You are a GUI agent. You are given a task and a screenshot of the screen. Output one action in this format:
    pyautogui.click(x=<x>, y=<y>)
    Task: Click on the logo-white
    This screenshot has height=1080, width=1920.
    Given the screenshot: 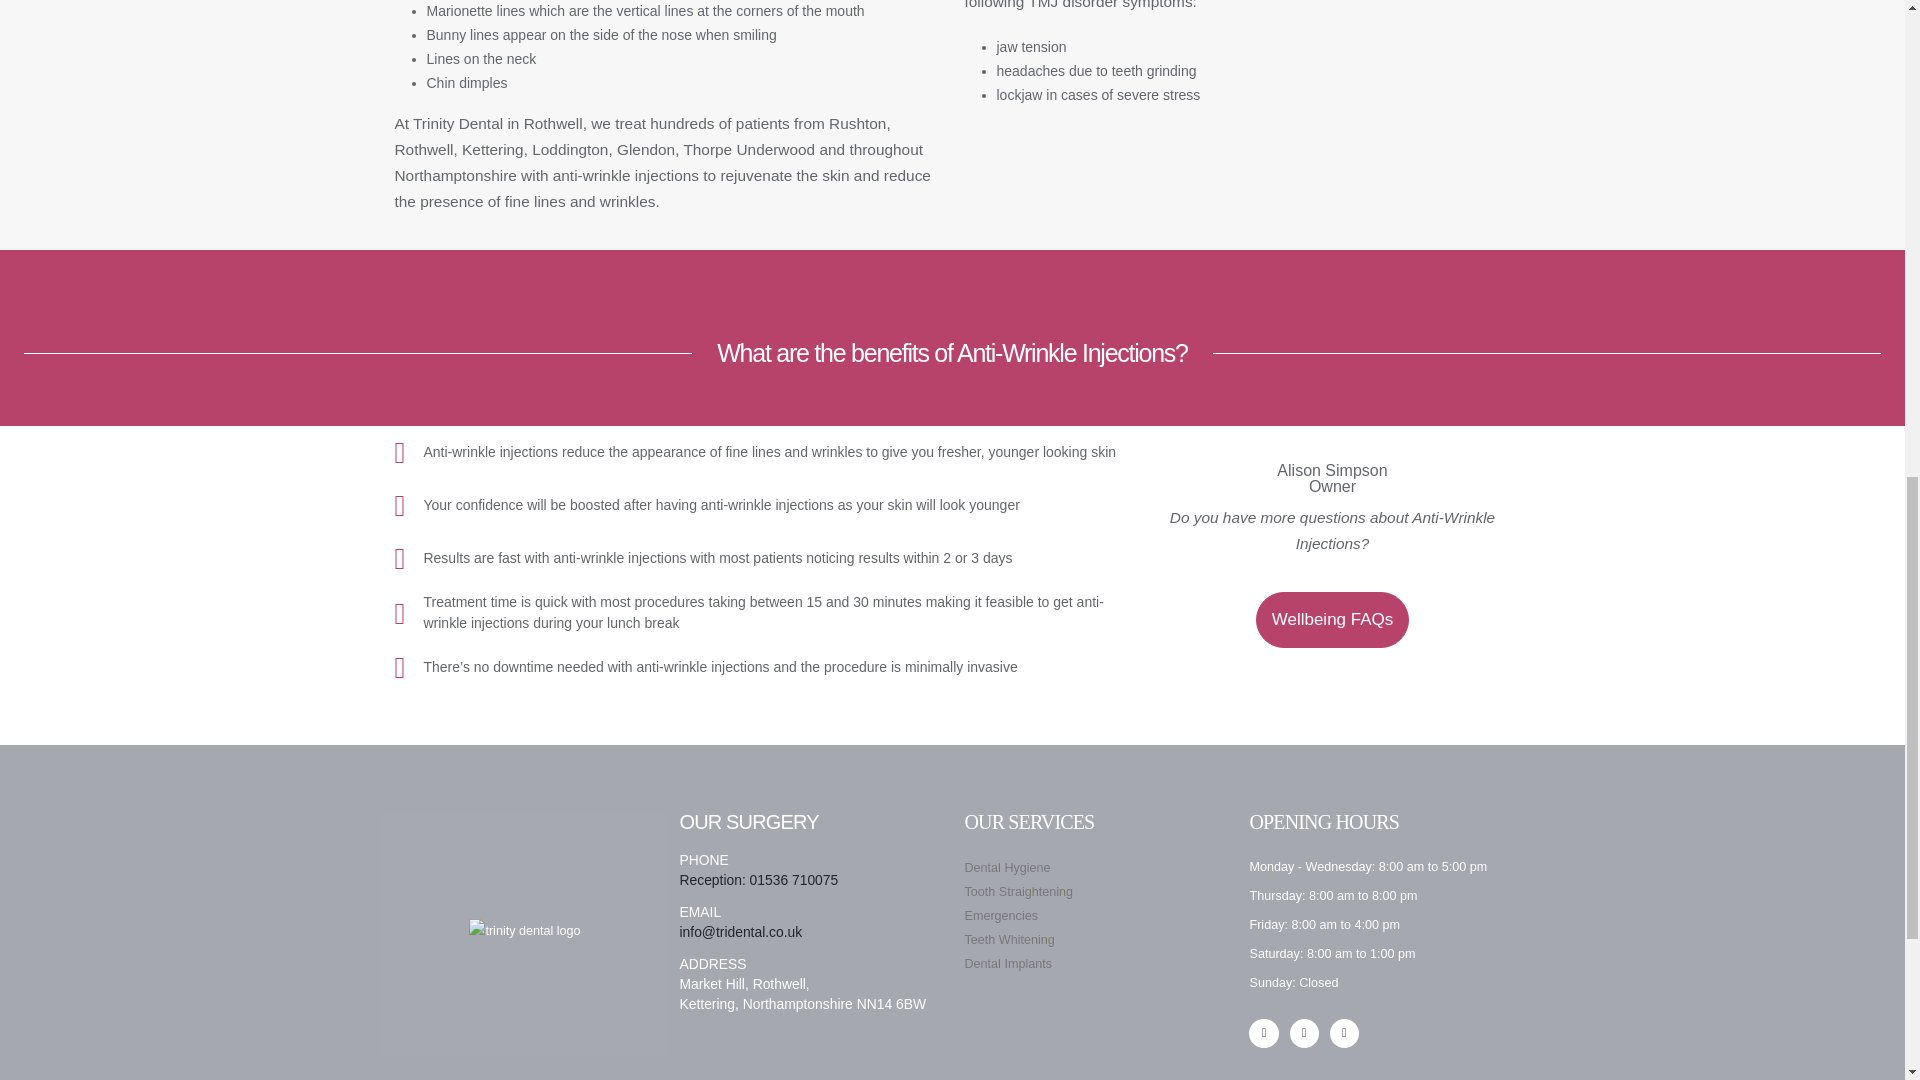 What is the action you would take?
    pyautogui.click(x=524, y=930)
    